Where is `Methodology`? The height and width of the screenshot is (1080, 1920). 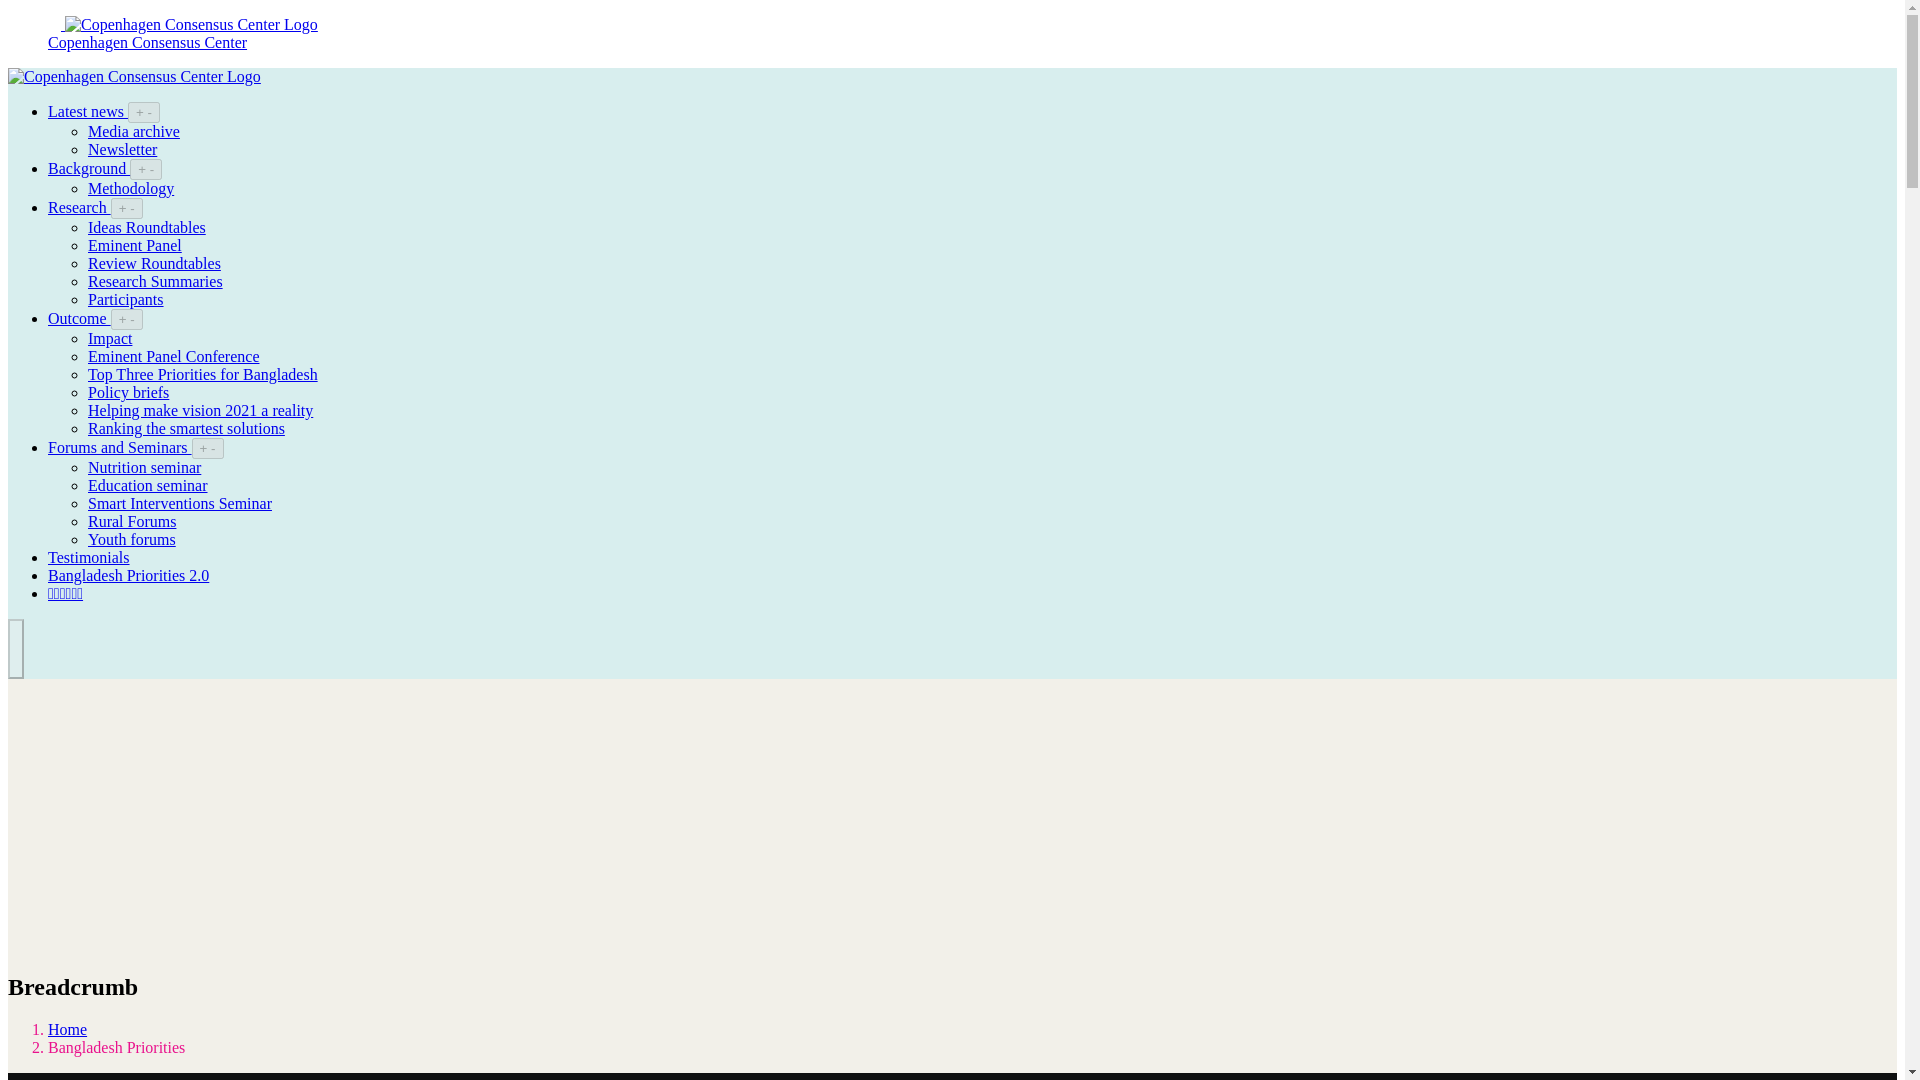 Methodology is located at coordinates (131, 188).